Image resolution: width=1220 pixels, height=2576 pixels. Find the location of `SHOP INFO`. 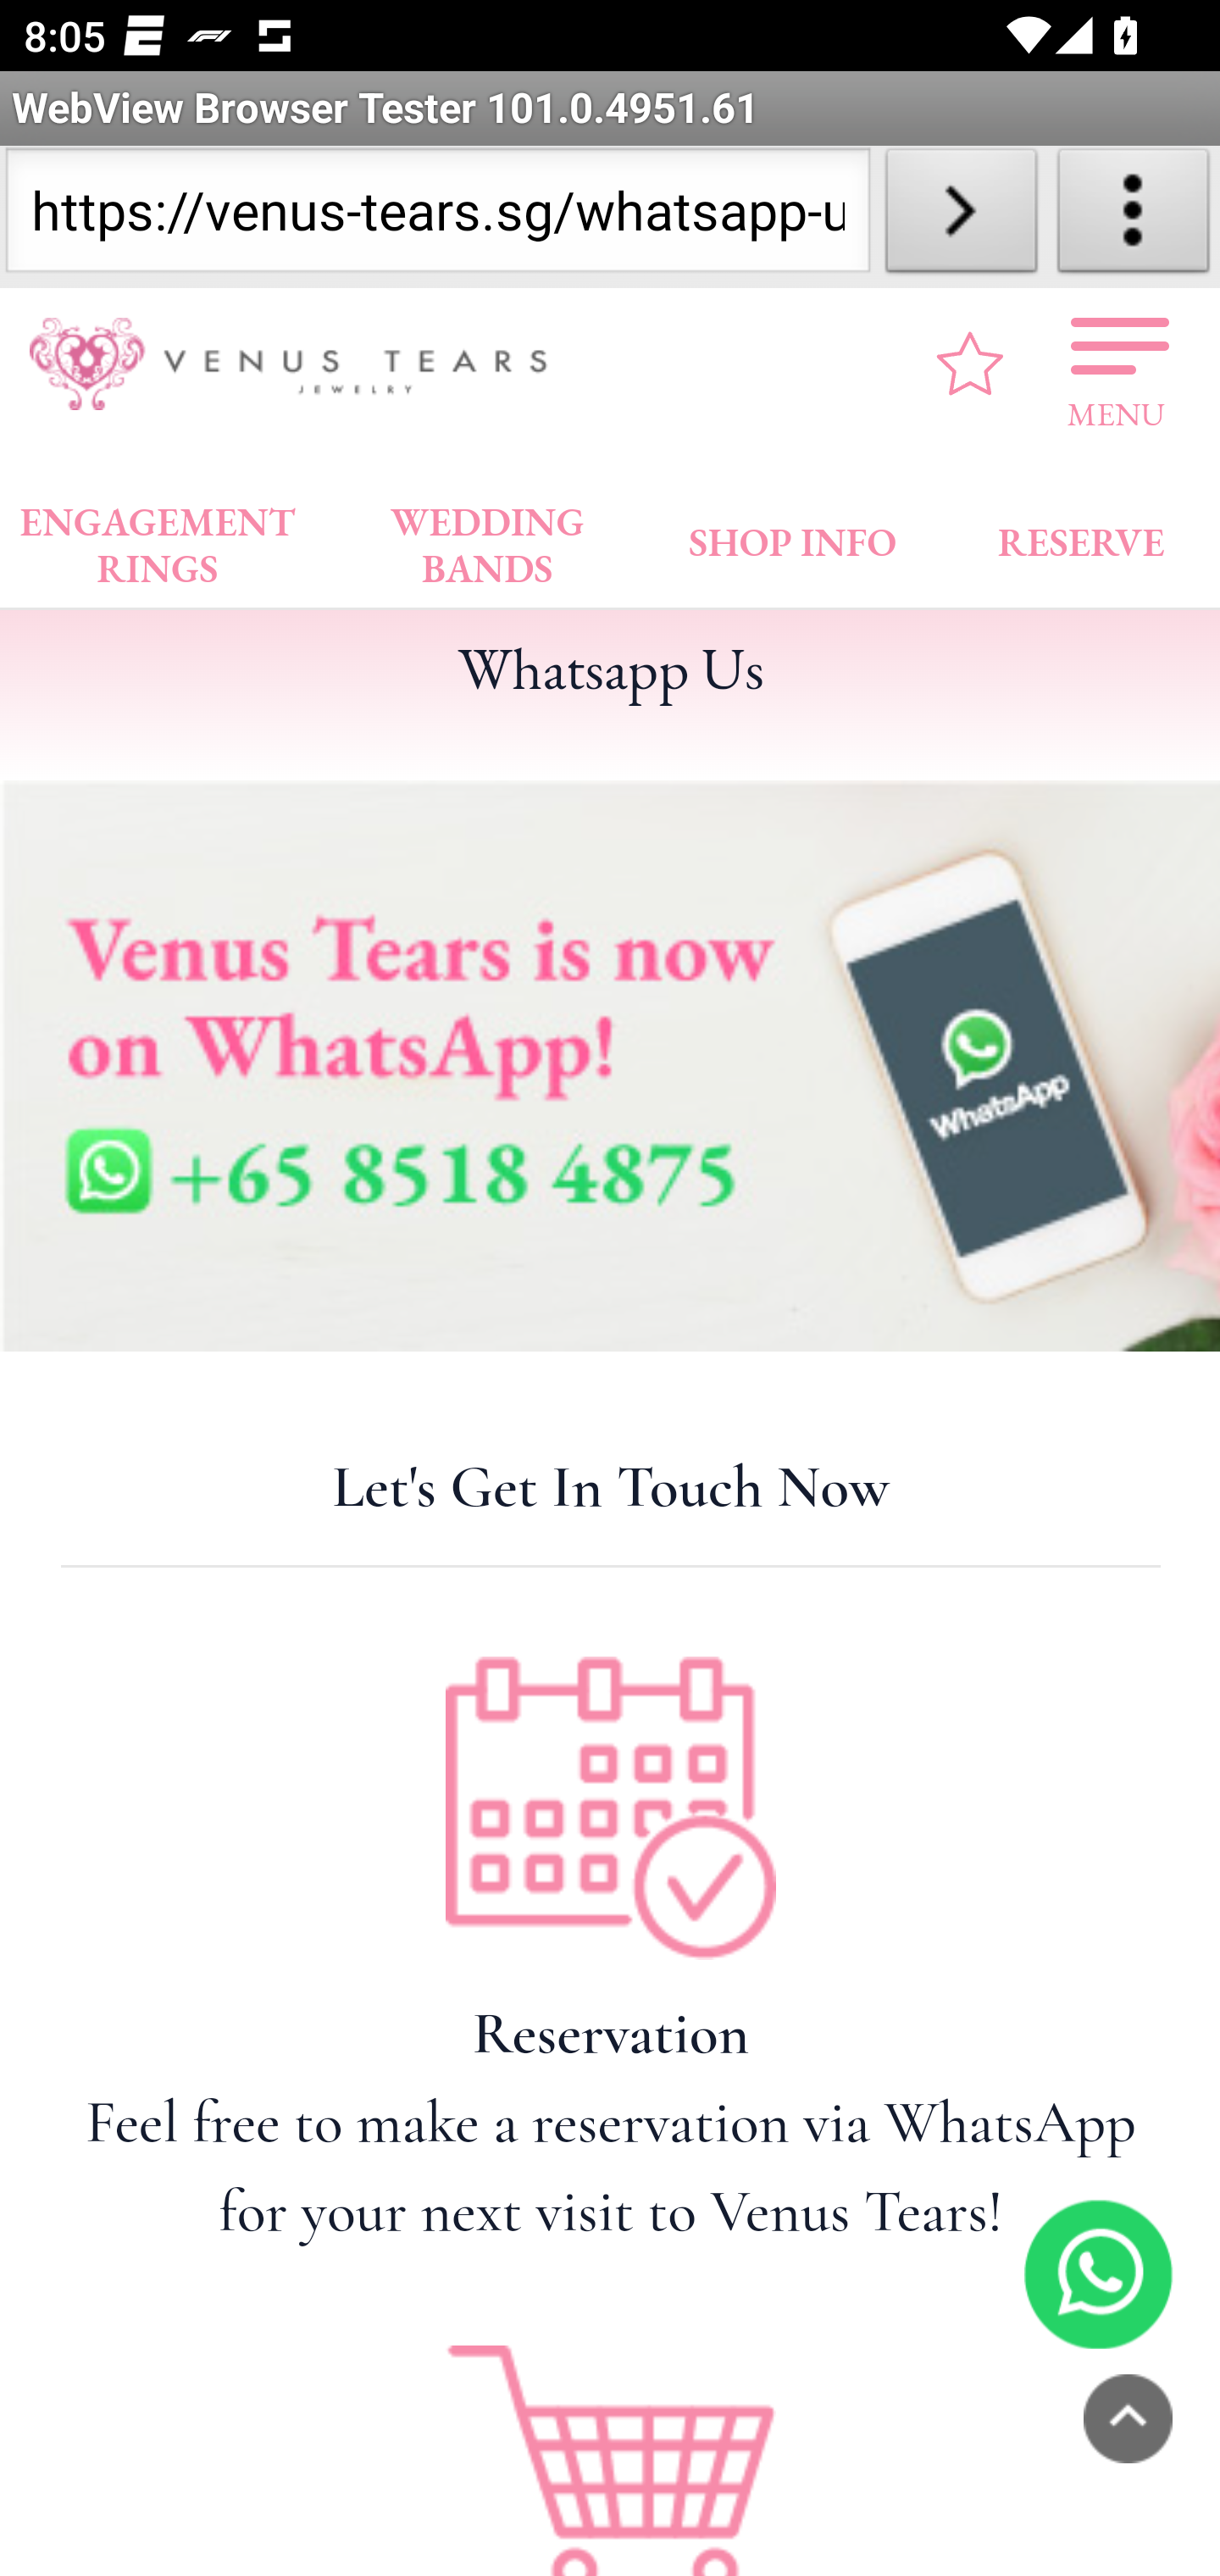

SHOP INFO is located at coordinates (793, 536).